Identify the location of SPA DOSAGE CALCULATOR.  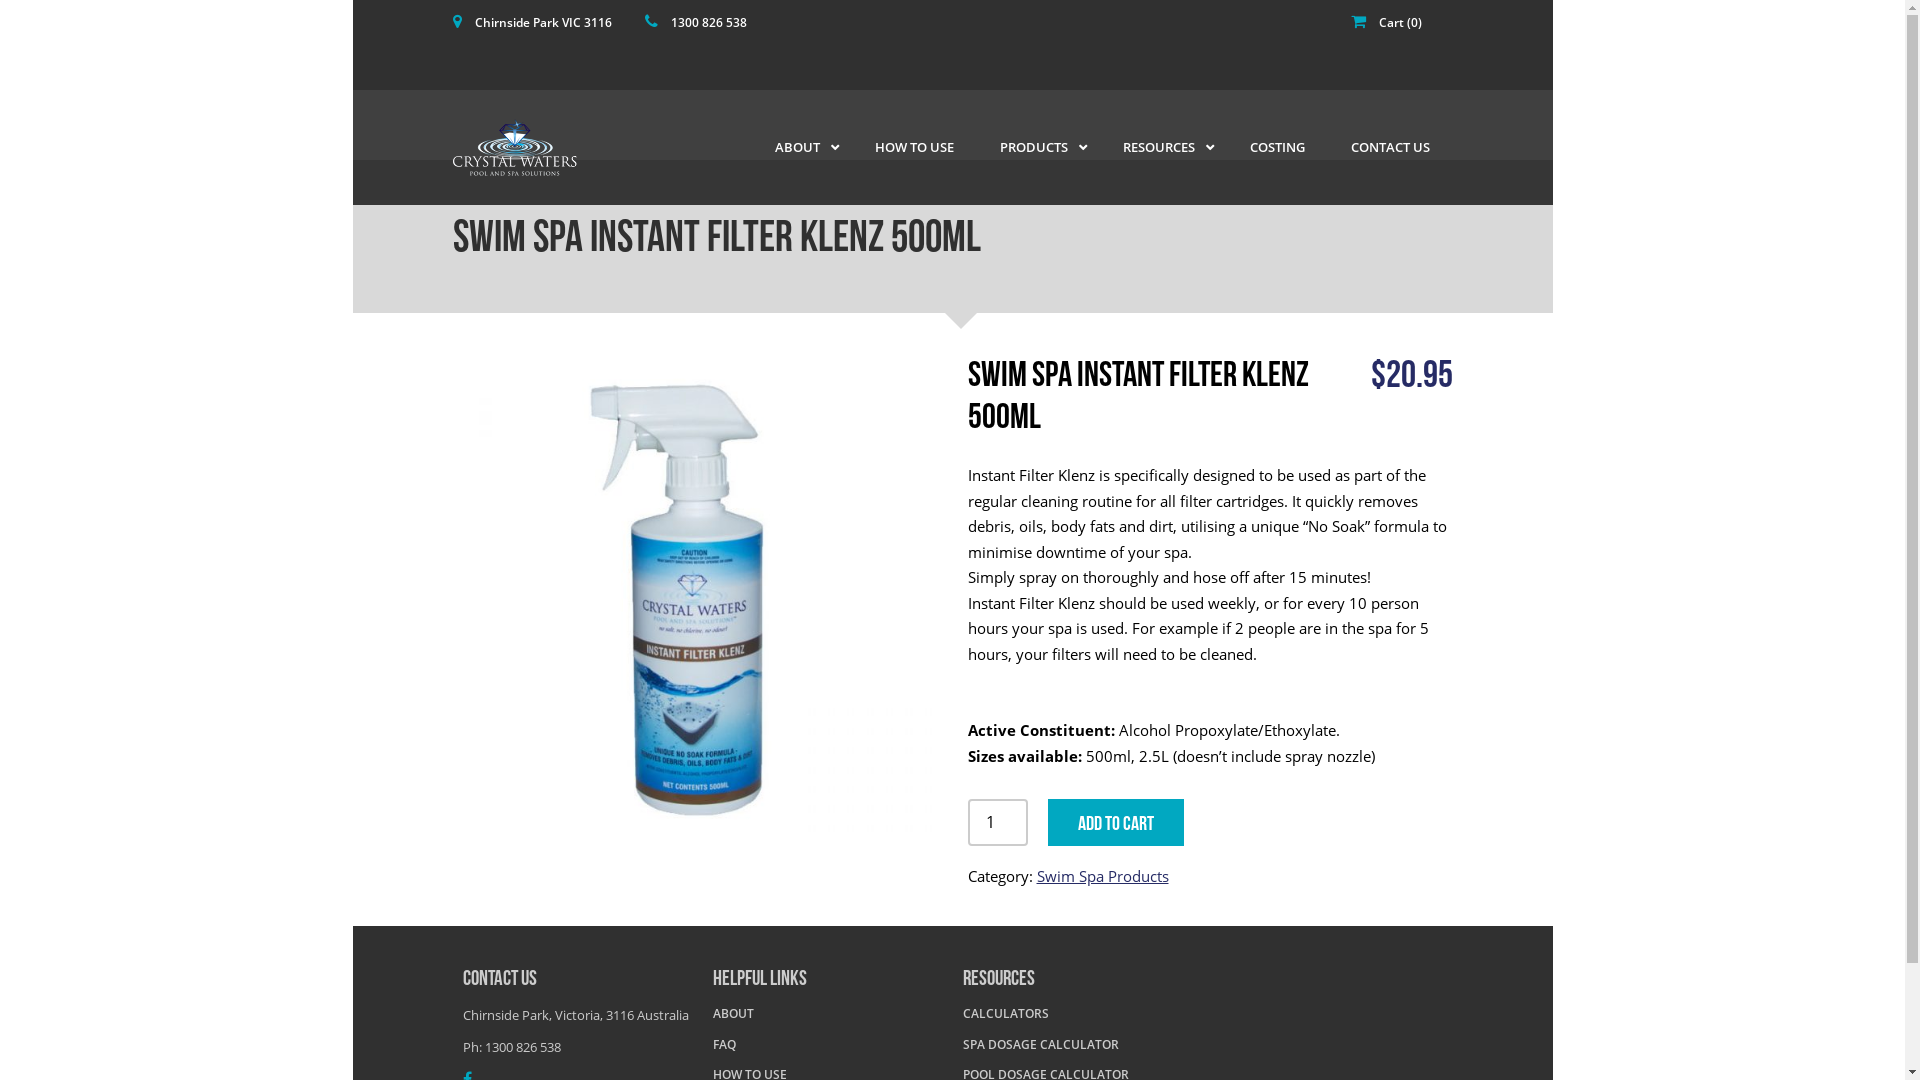
(1040, 1044).